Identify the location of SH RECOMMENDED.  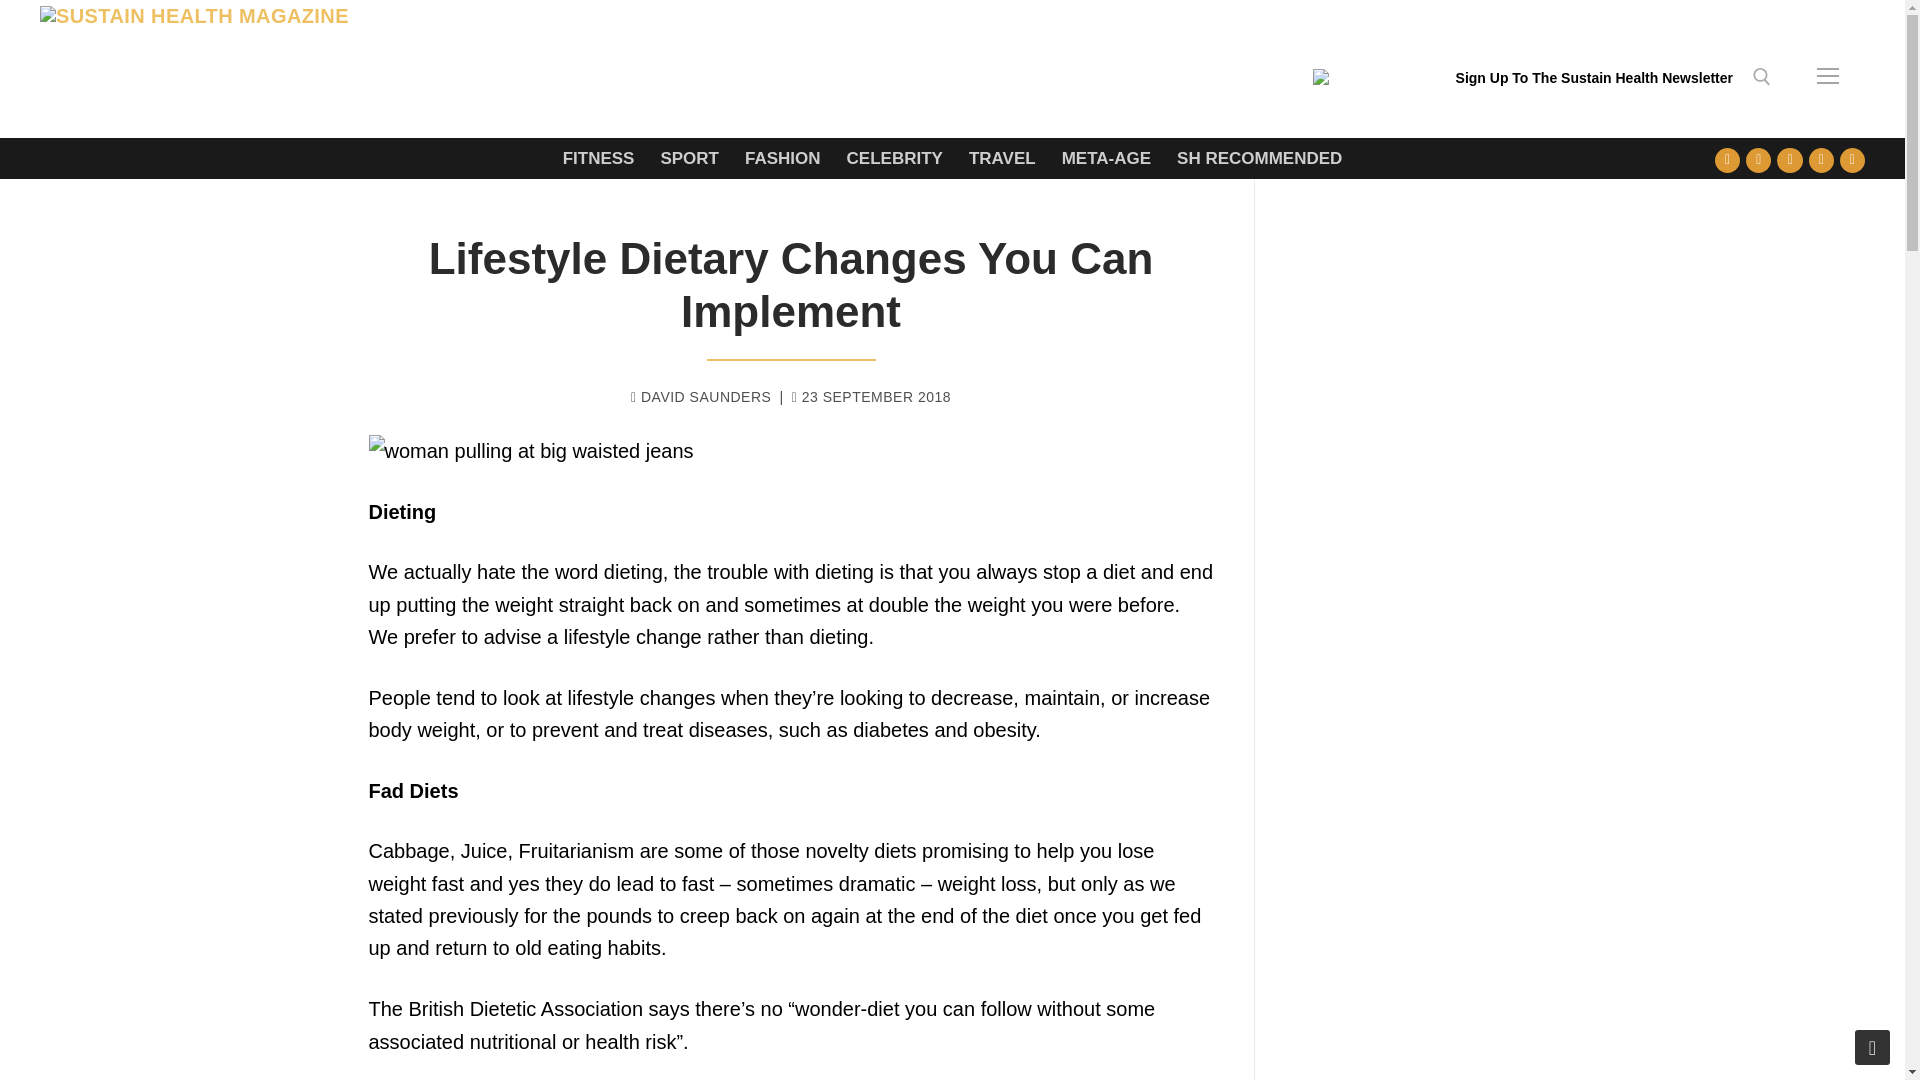
(1259, 158).